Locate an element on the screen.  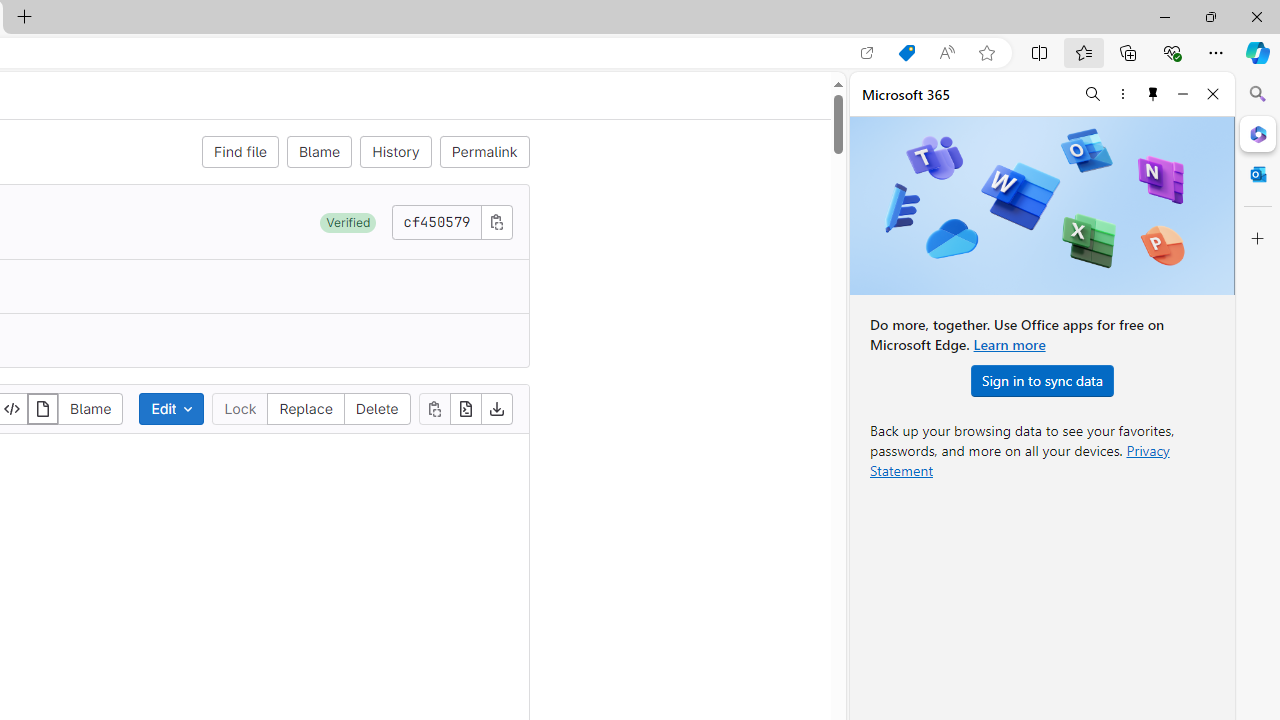
Privacy Statement is located at coordinates (1020, 460).